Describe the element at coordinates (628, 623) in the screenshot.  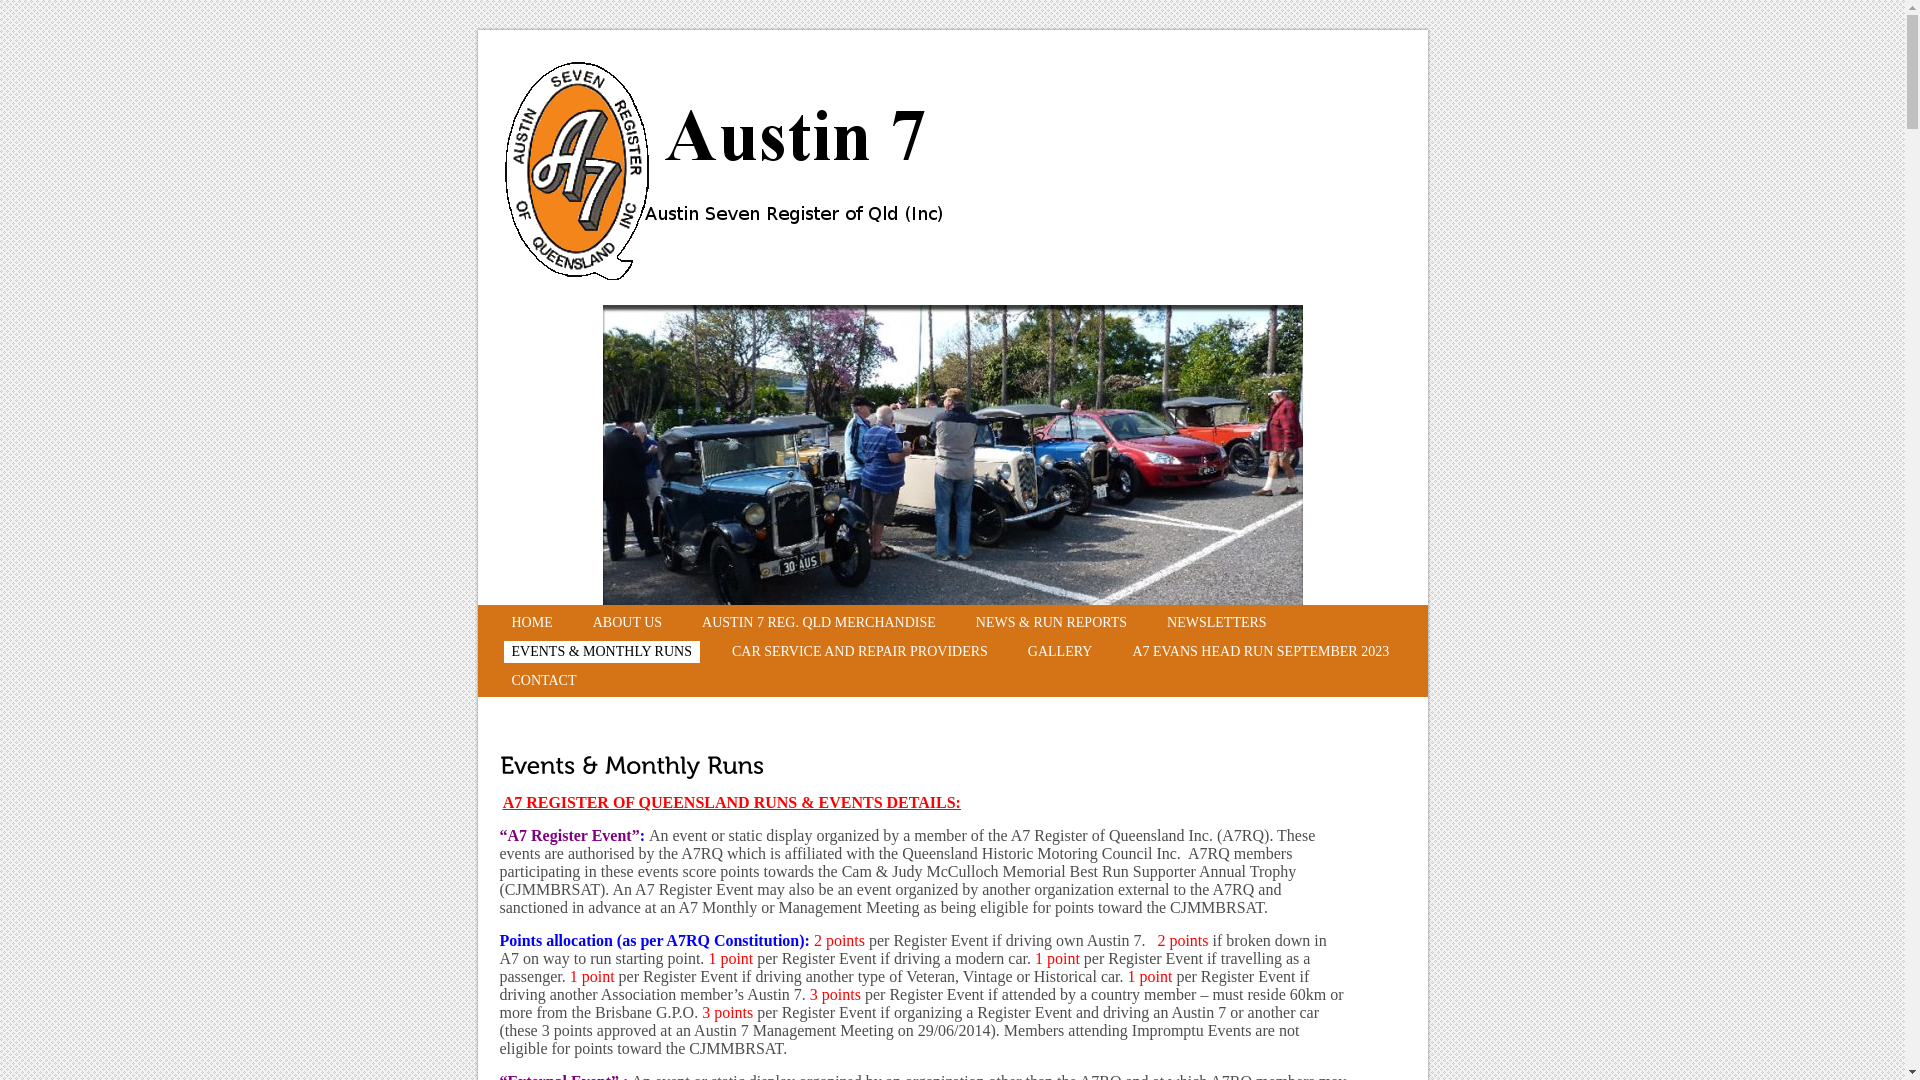
I see `ABOUT US` at that location.